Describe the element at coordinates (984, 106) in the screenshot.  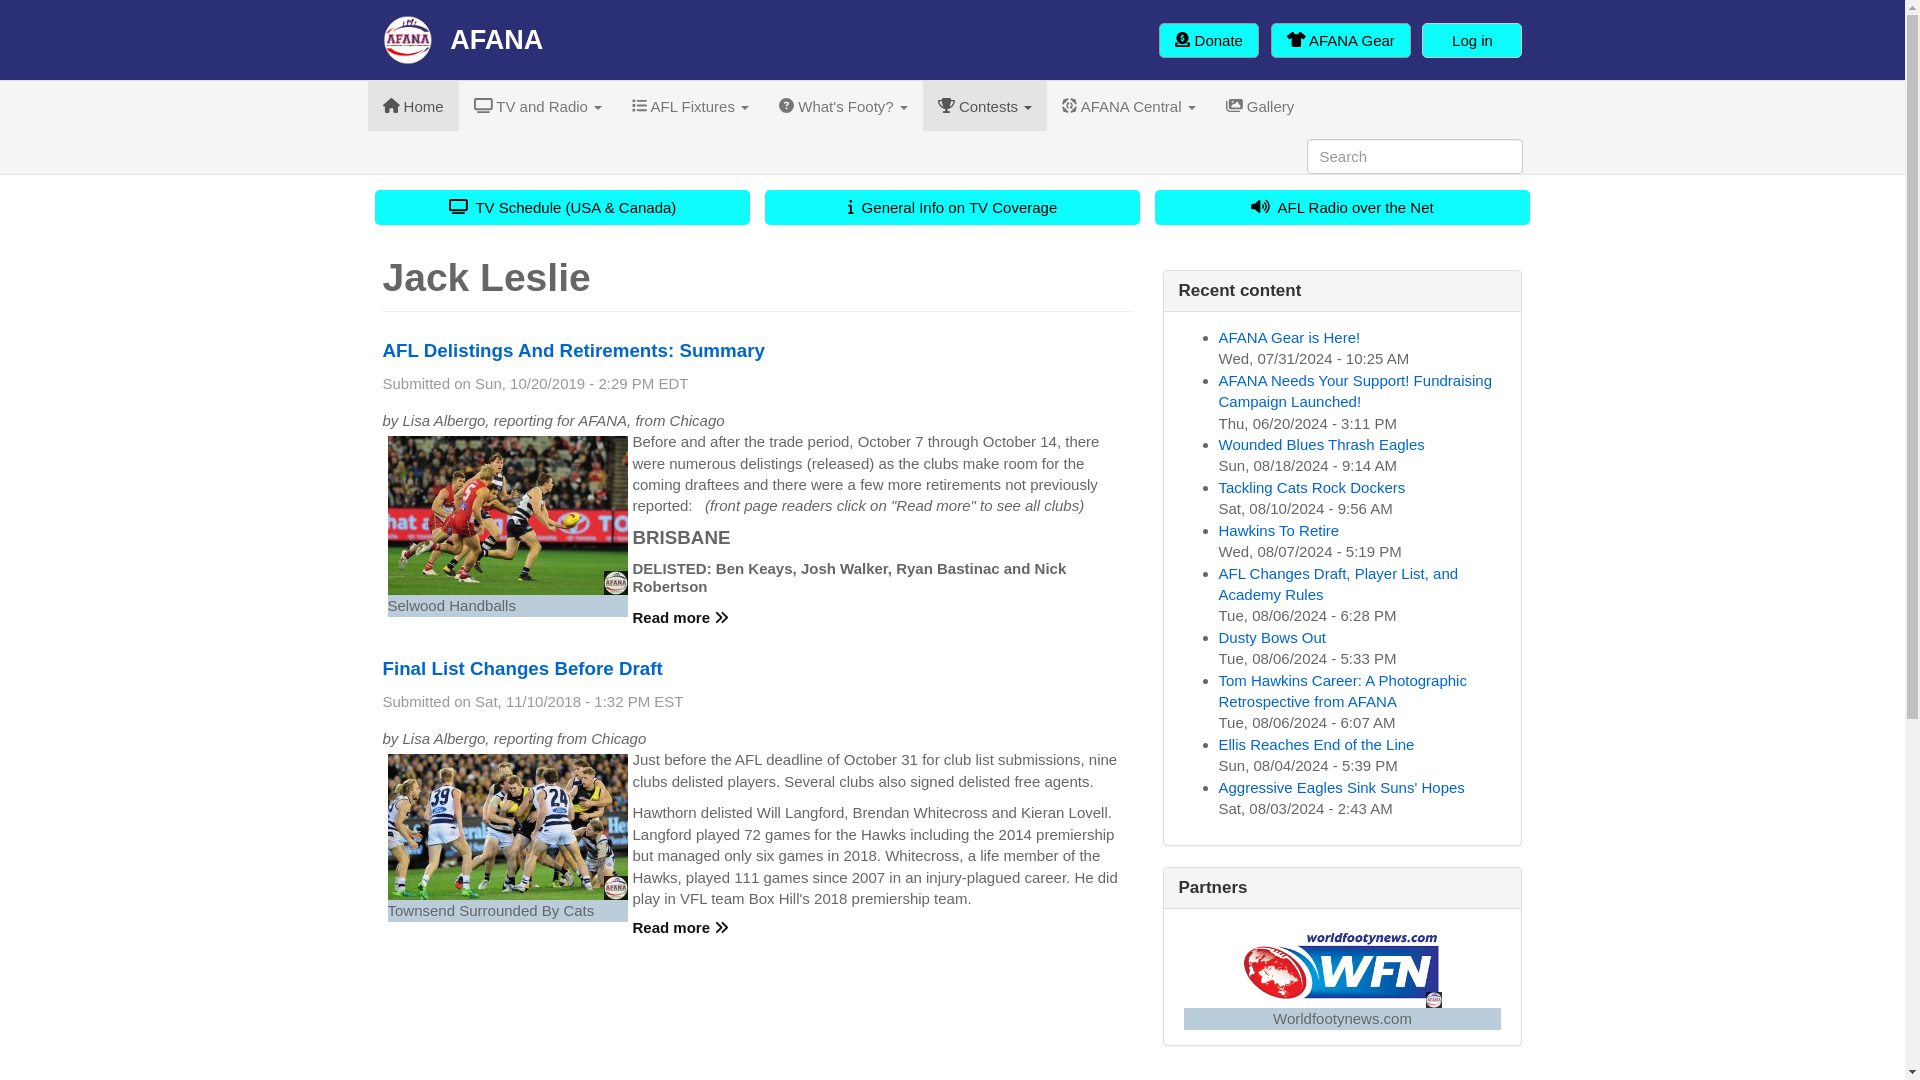
I see `Contests` at that location.